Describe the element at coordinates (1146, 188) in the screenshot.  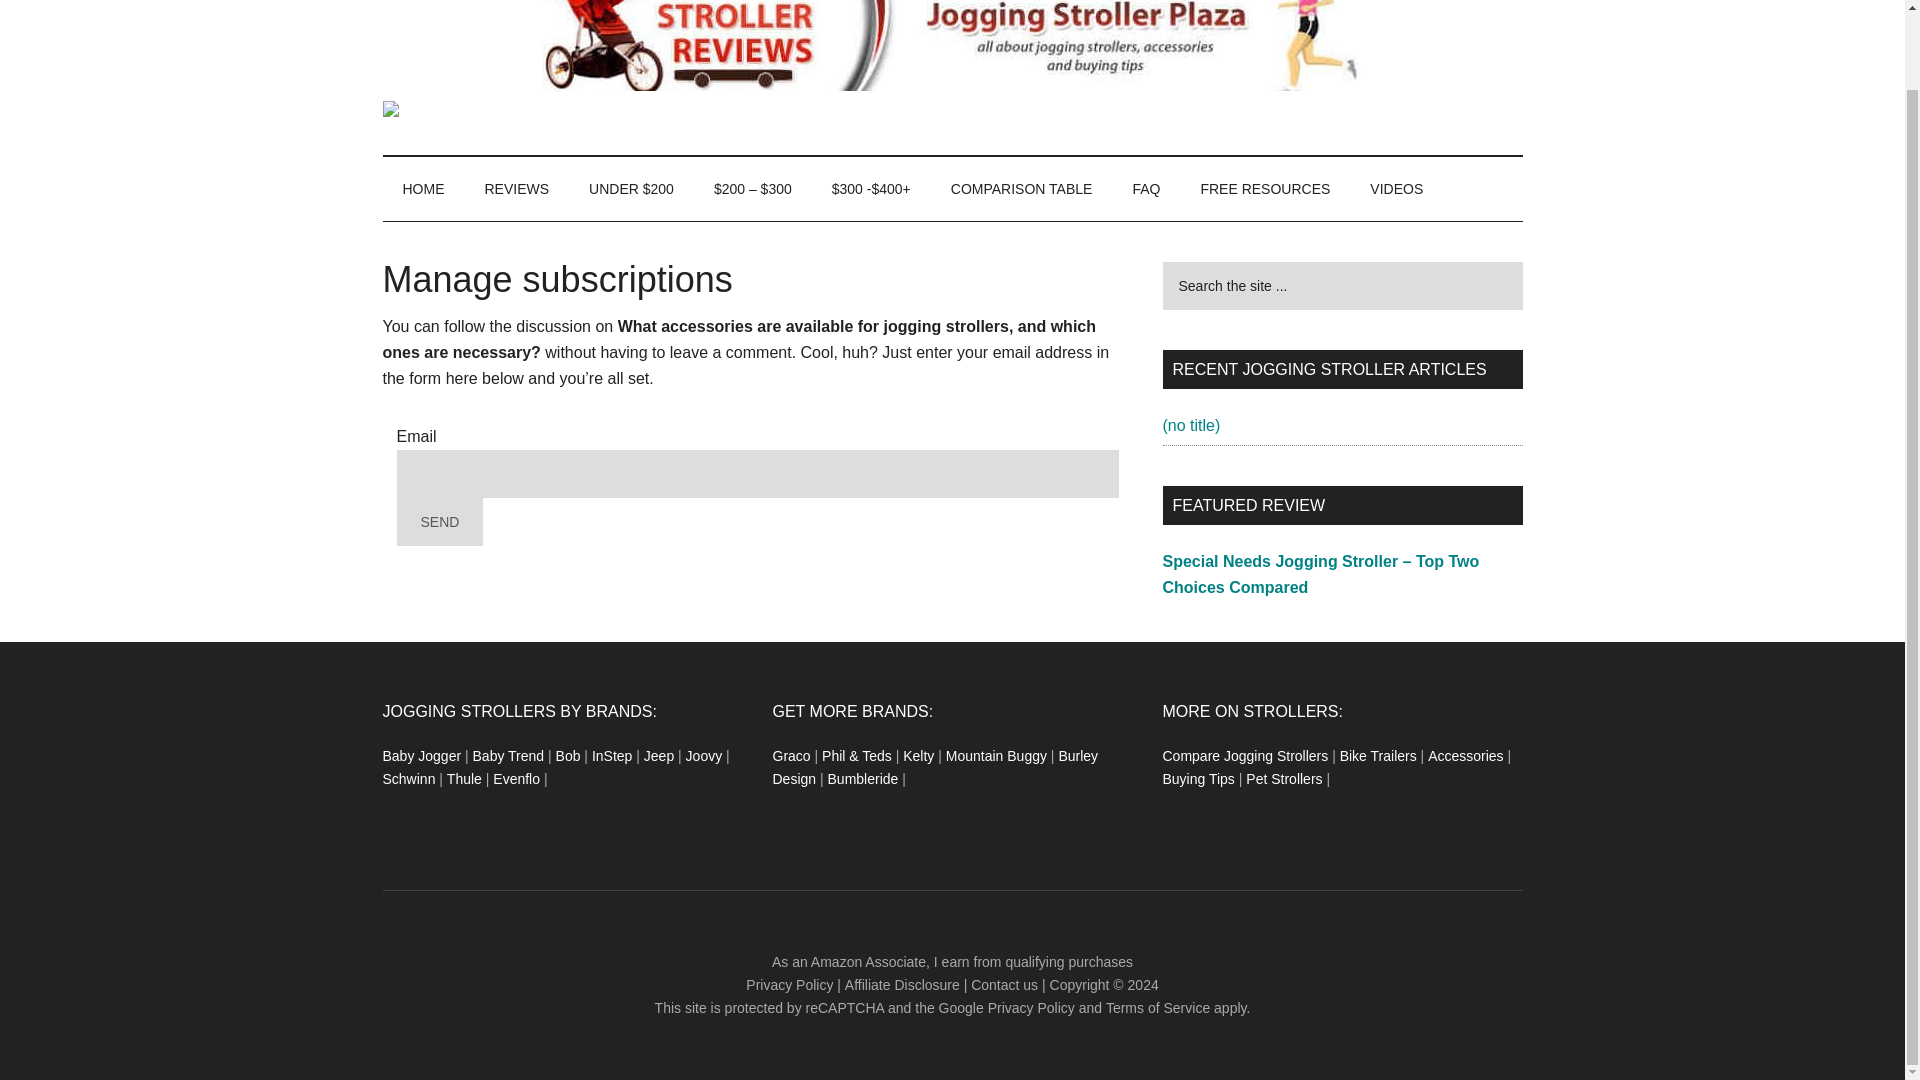
I see `FAQ` at that location.